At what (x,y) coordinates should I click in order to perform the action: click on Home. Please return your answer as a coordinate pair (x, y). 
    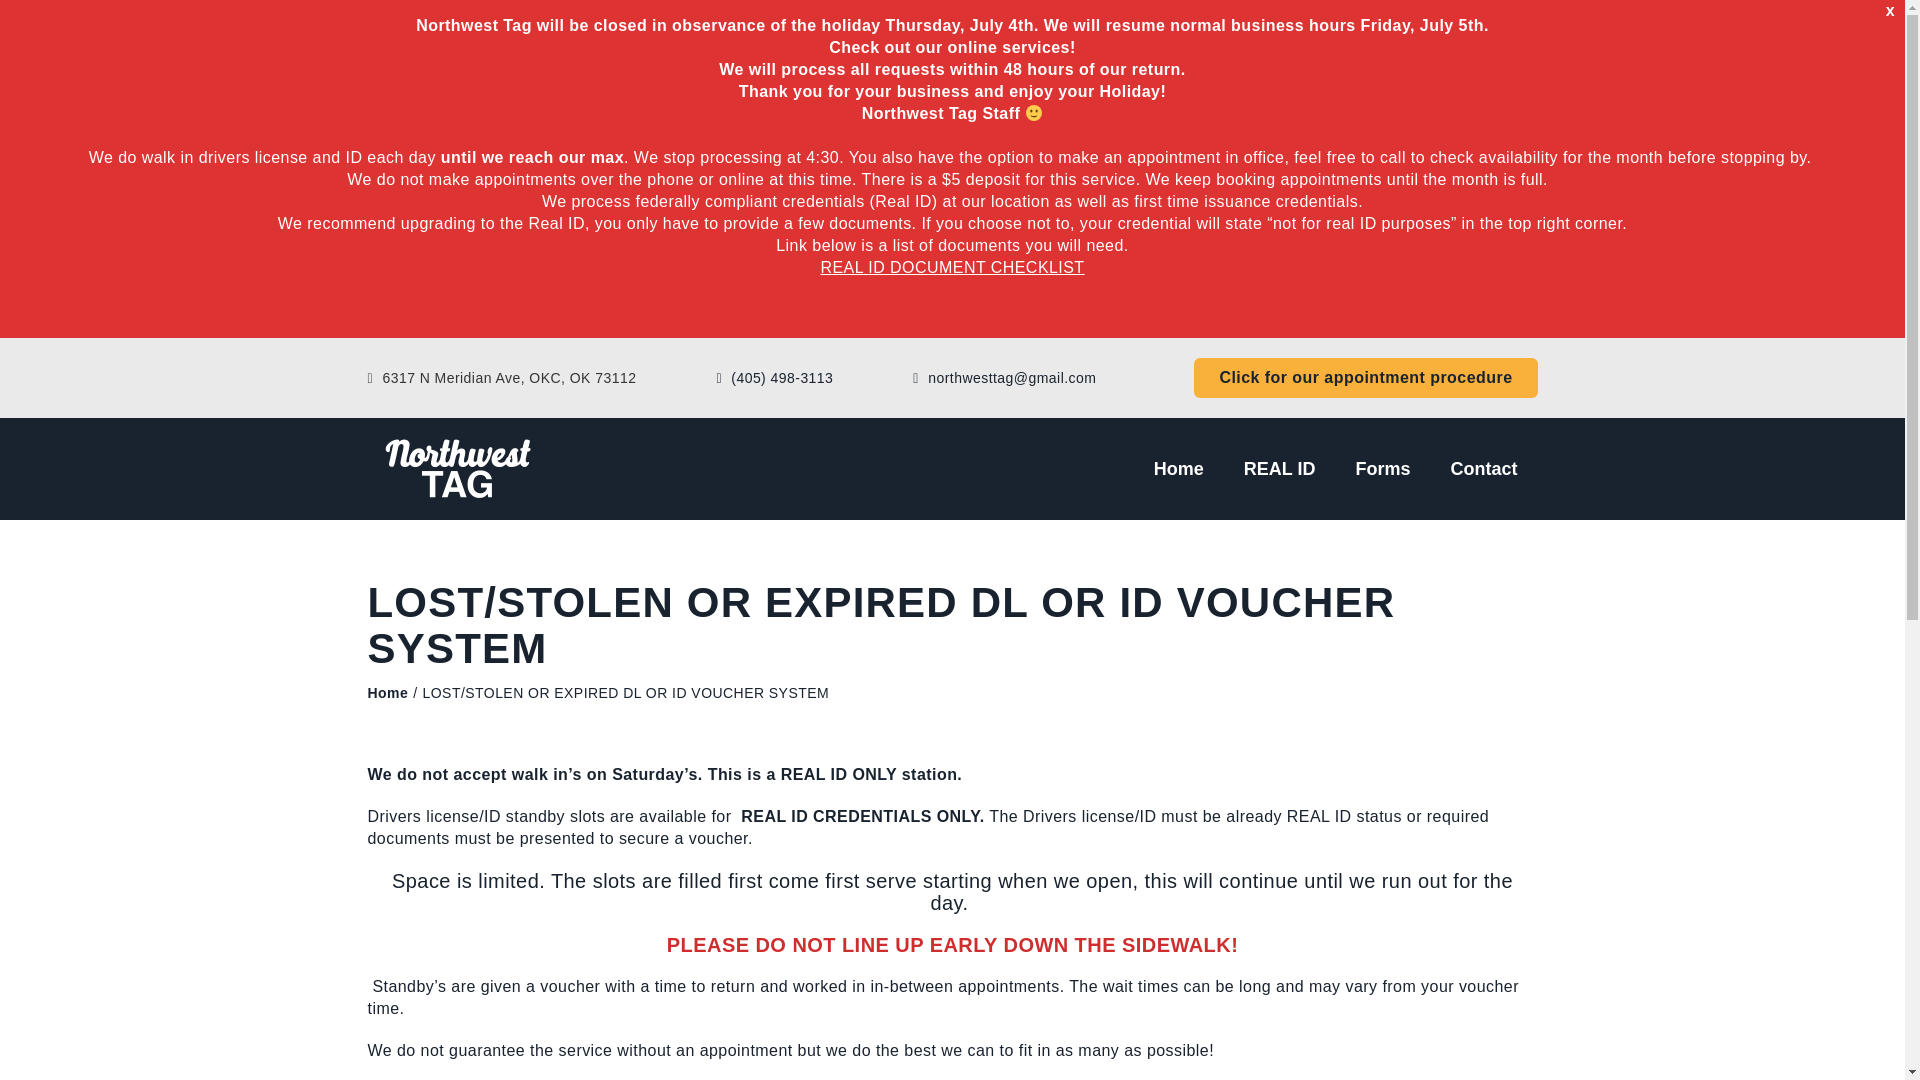
    Looking at the image, I should click on (1178, 469).